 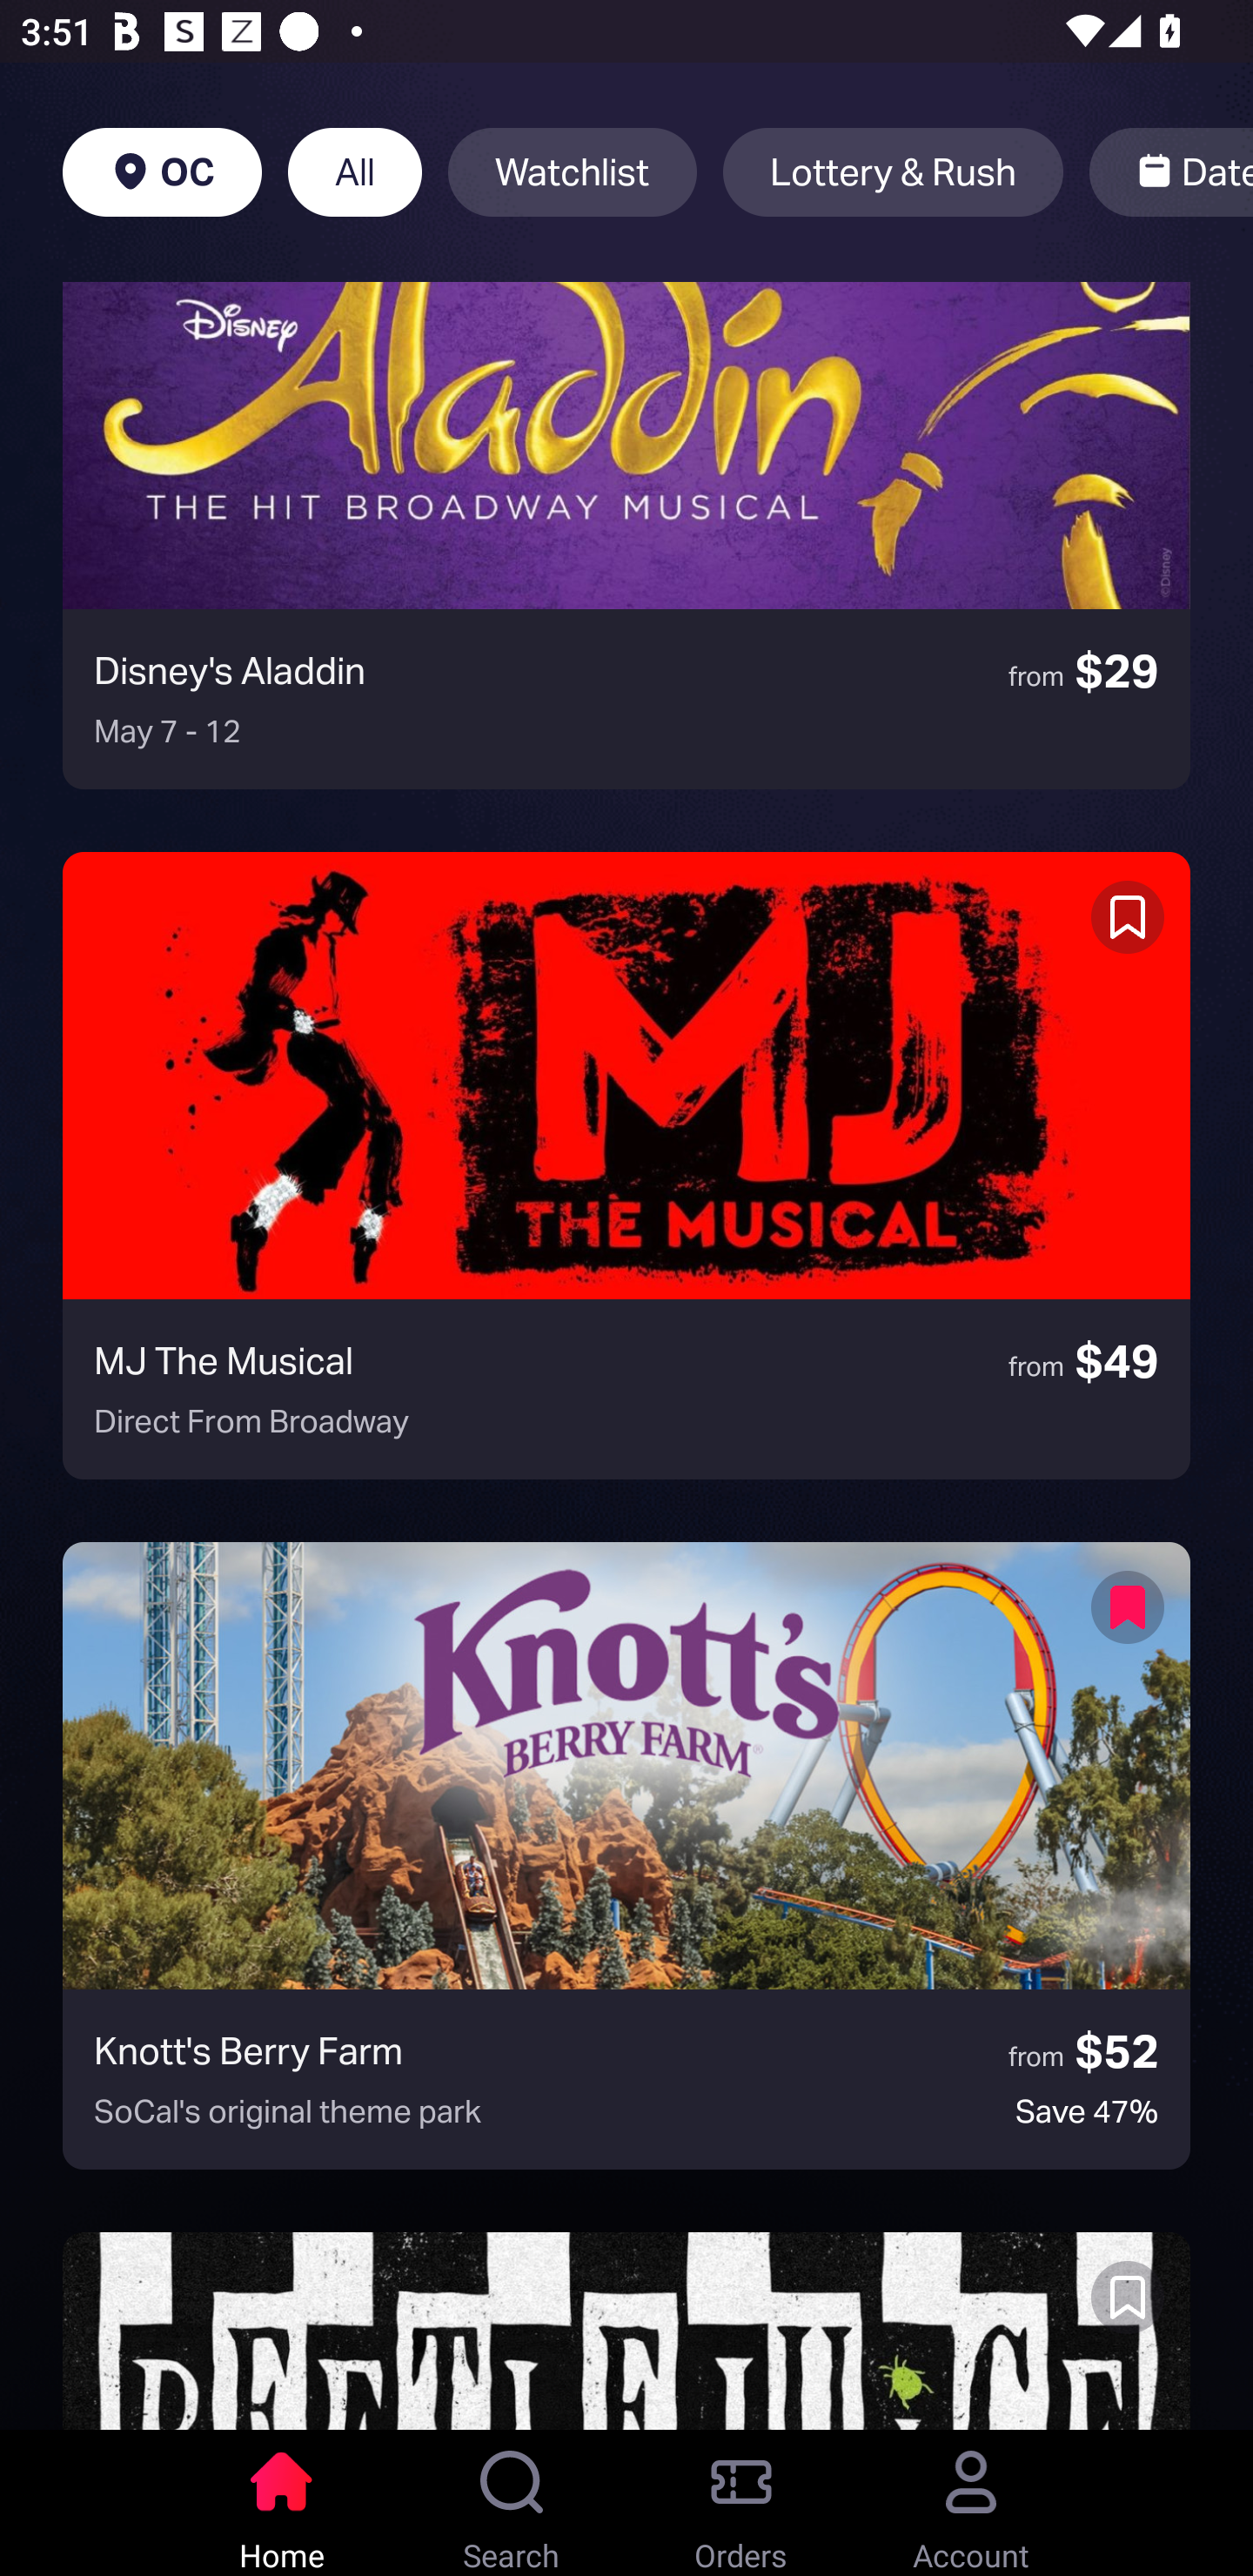 I want to click on MJ The Musical from $49 Direct From Broadway, so click(x=626, y=1165).